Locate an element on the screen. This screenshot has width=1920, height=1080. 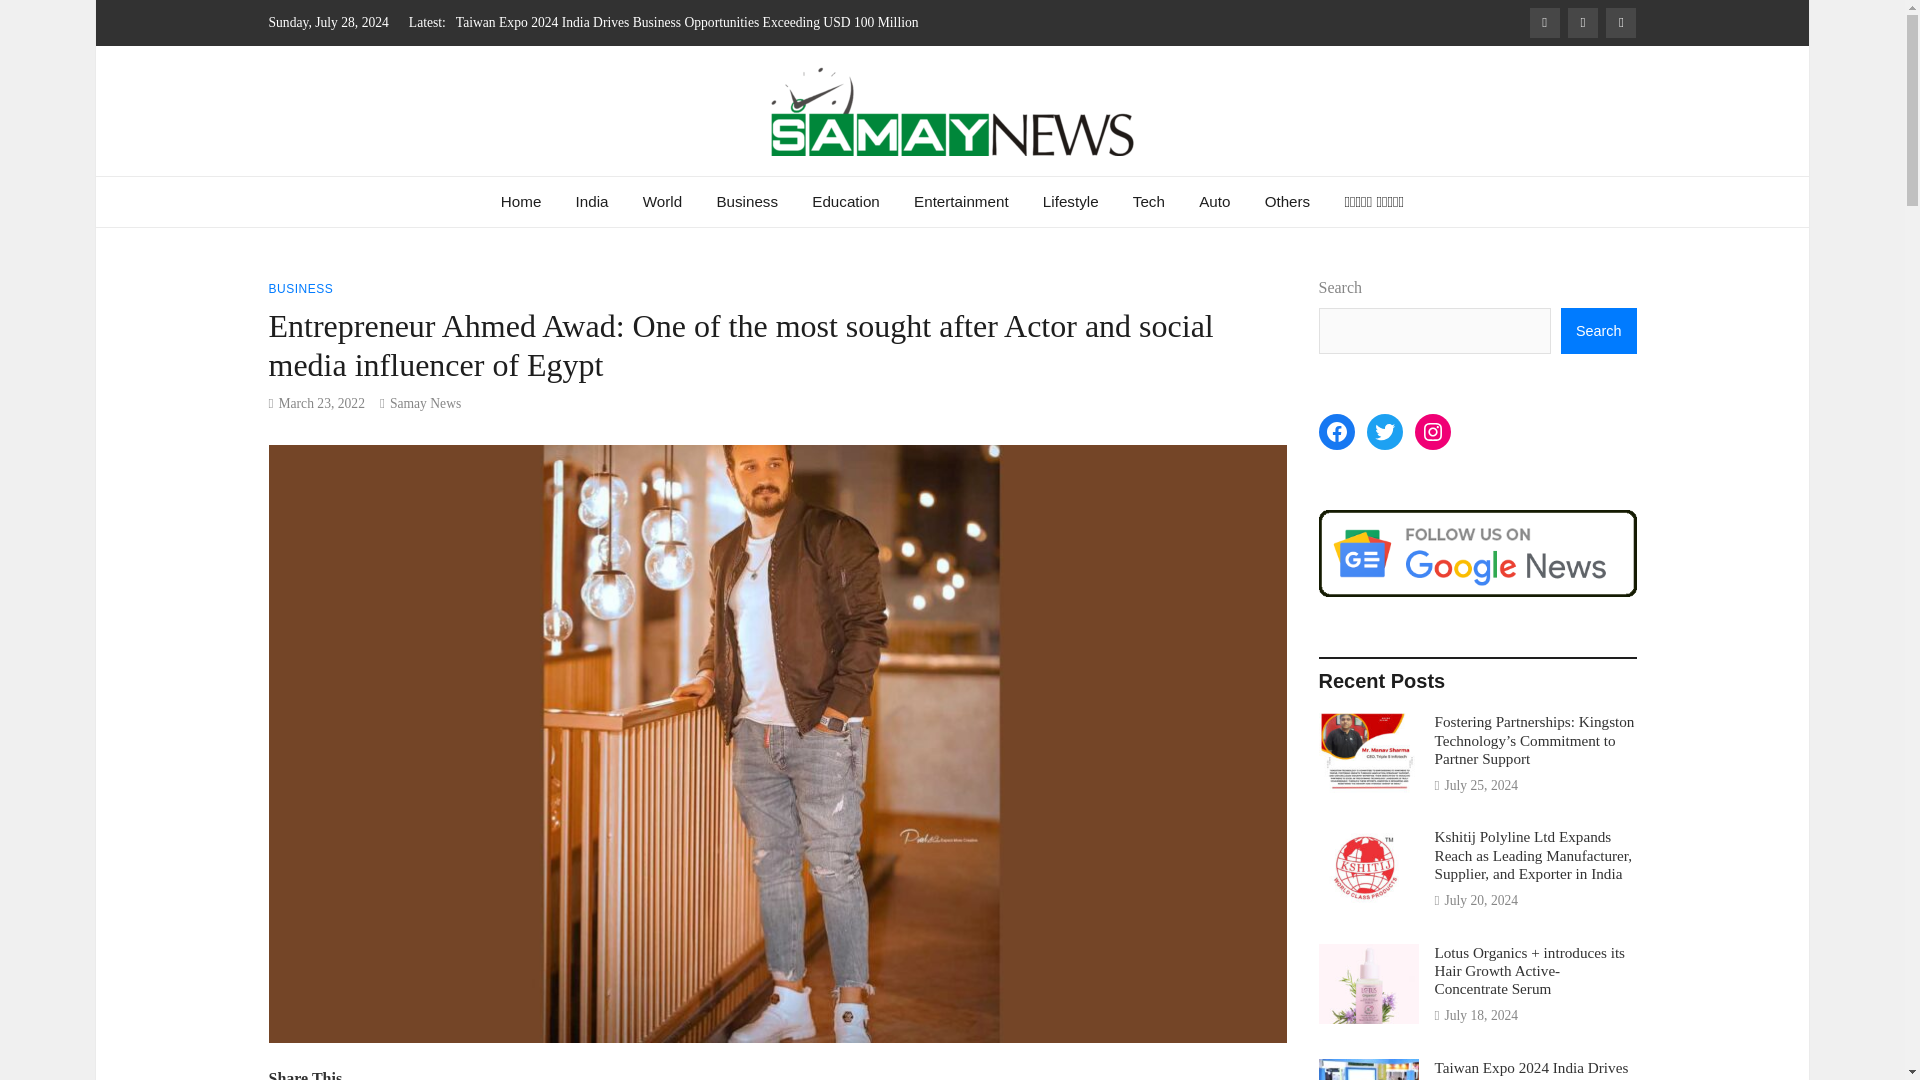
Samay News is located at coordinates (424, 404).